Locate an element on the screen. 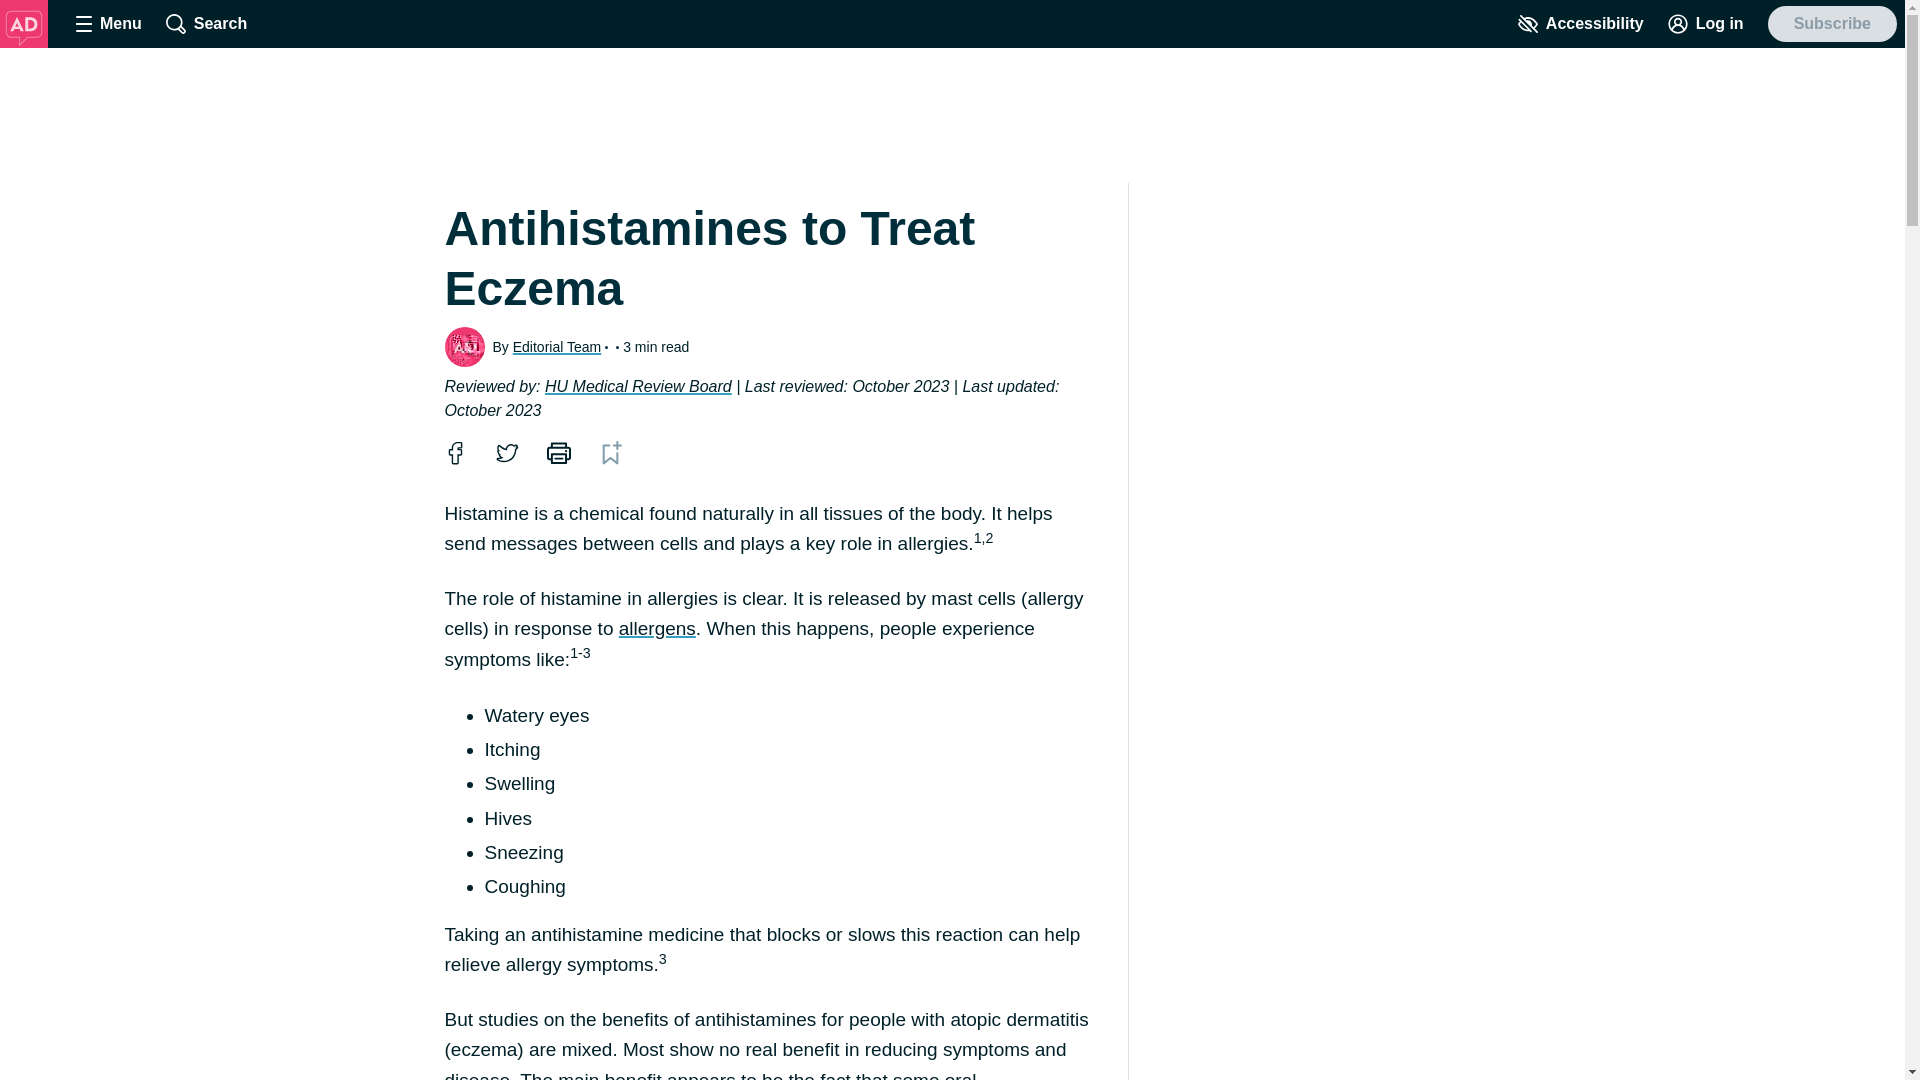  print page is located at coordinates (558, 452).